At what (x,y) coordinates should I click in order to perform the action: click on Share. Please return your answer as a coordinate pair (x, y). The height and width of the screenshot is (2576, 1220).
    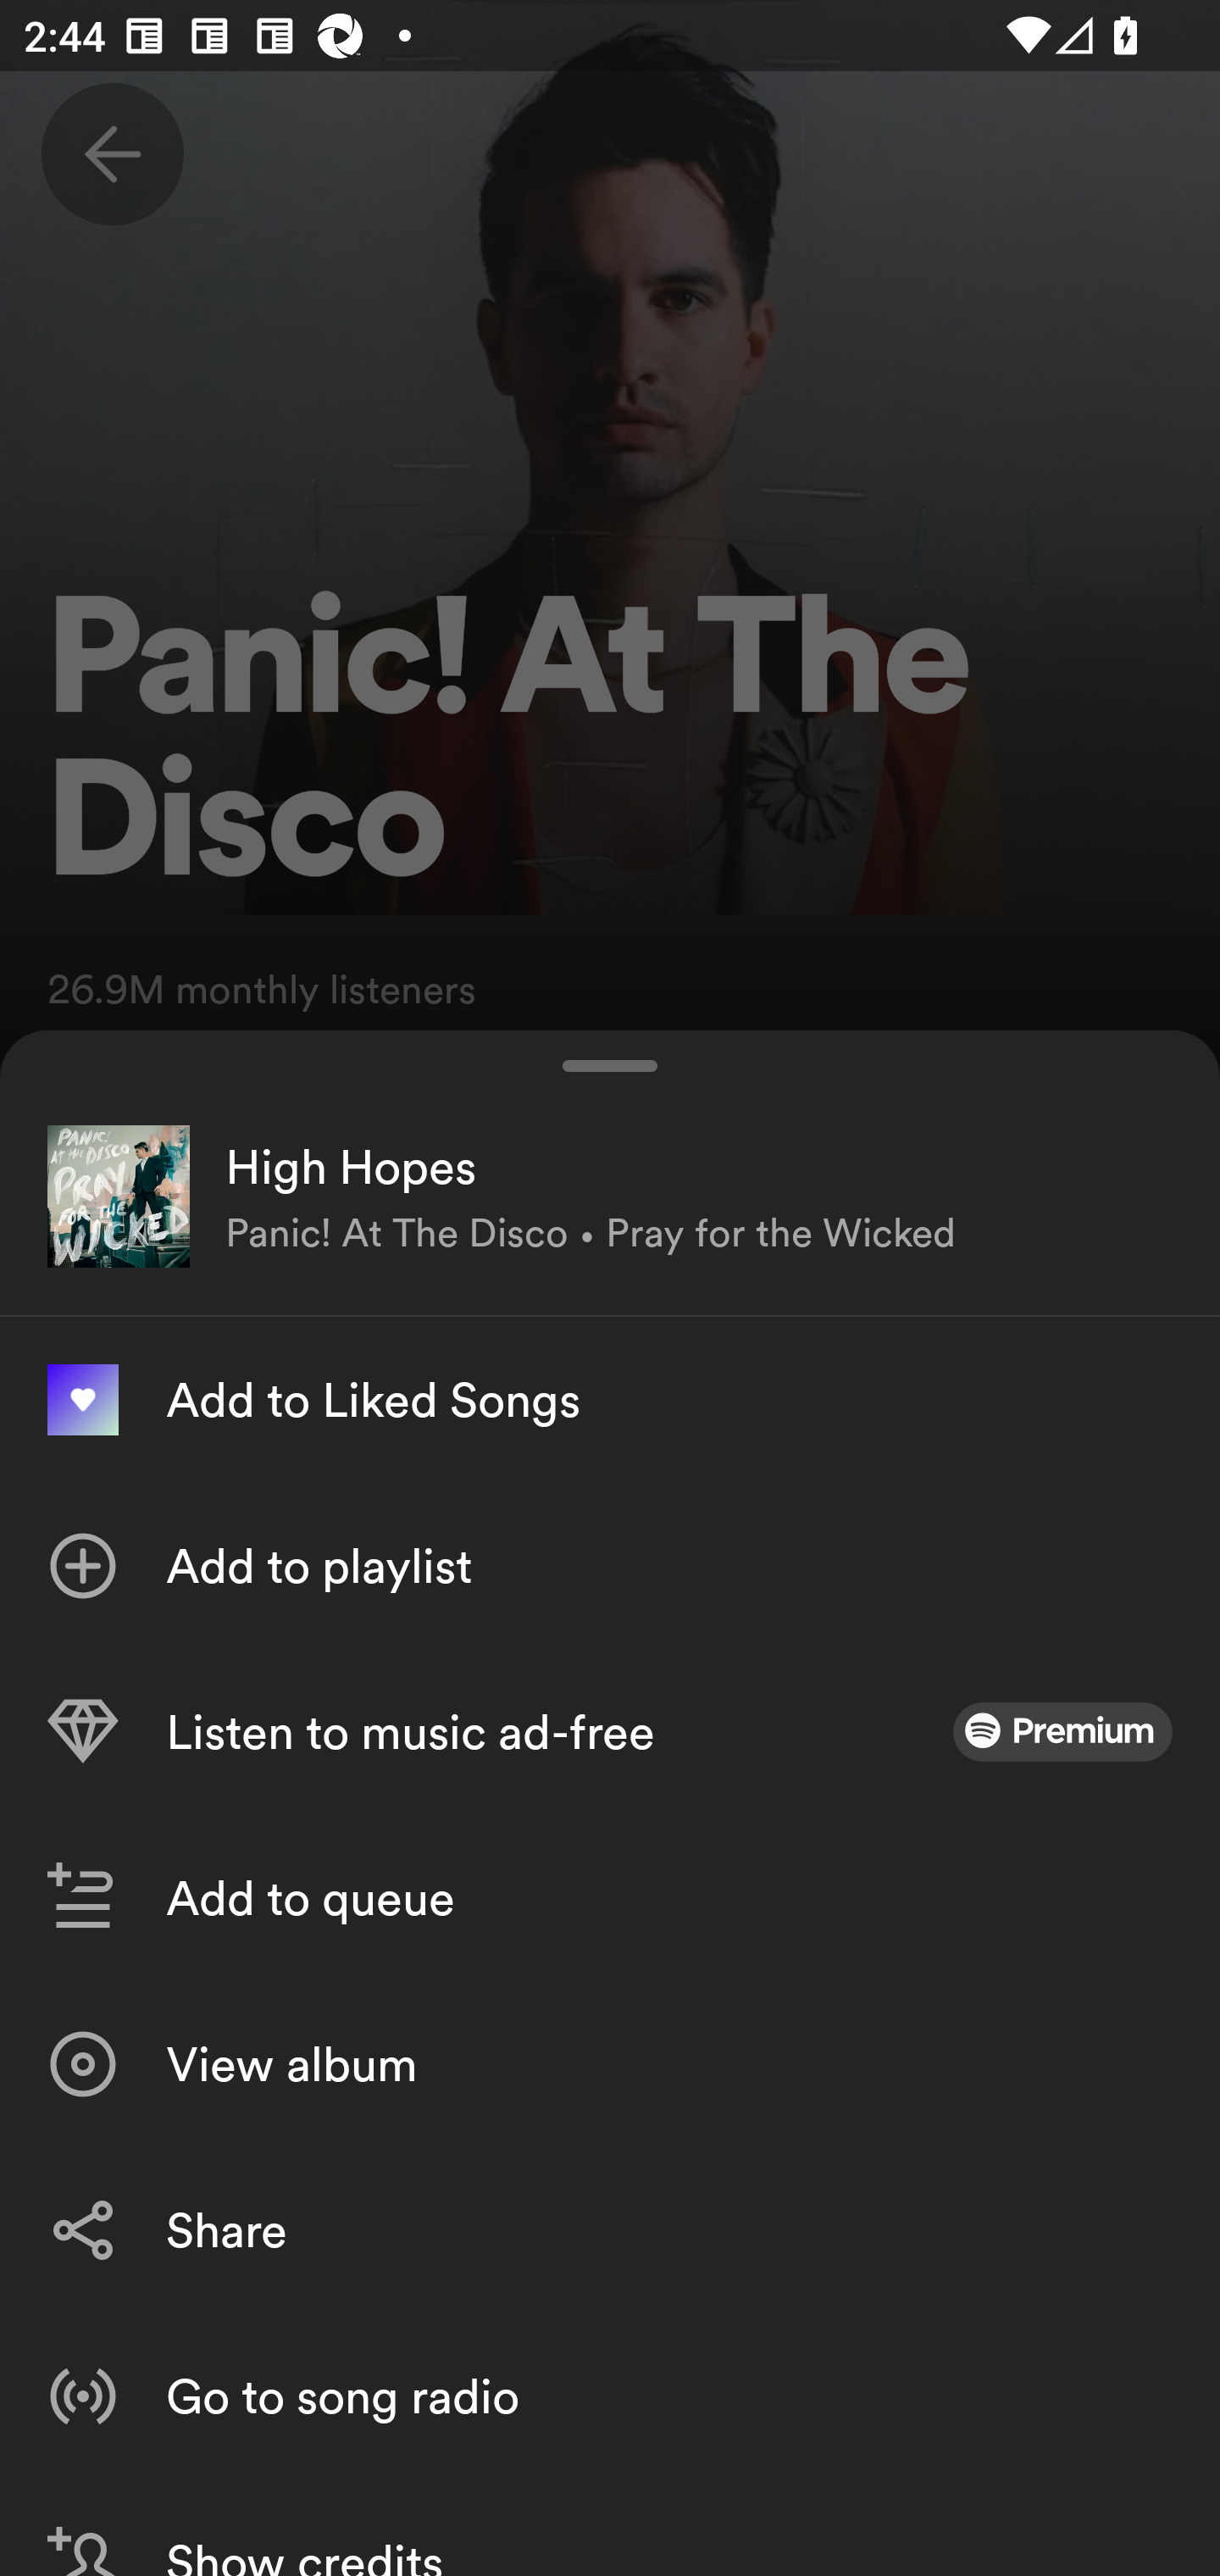
    Looking at the image, I should click on (610, 2230).